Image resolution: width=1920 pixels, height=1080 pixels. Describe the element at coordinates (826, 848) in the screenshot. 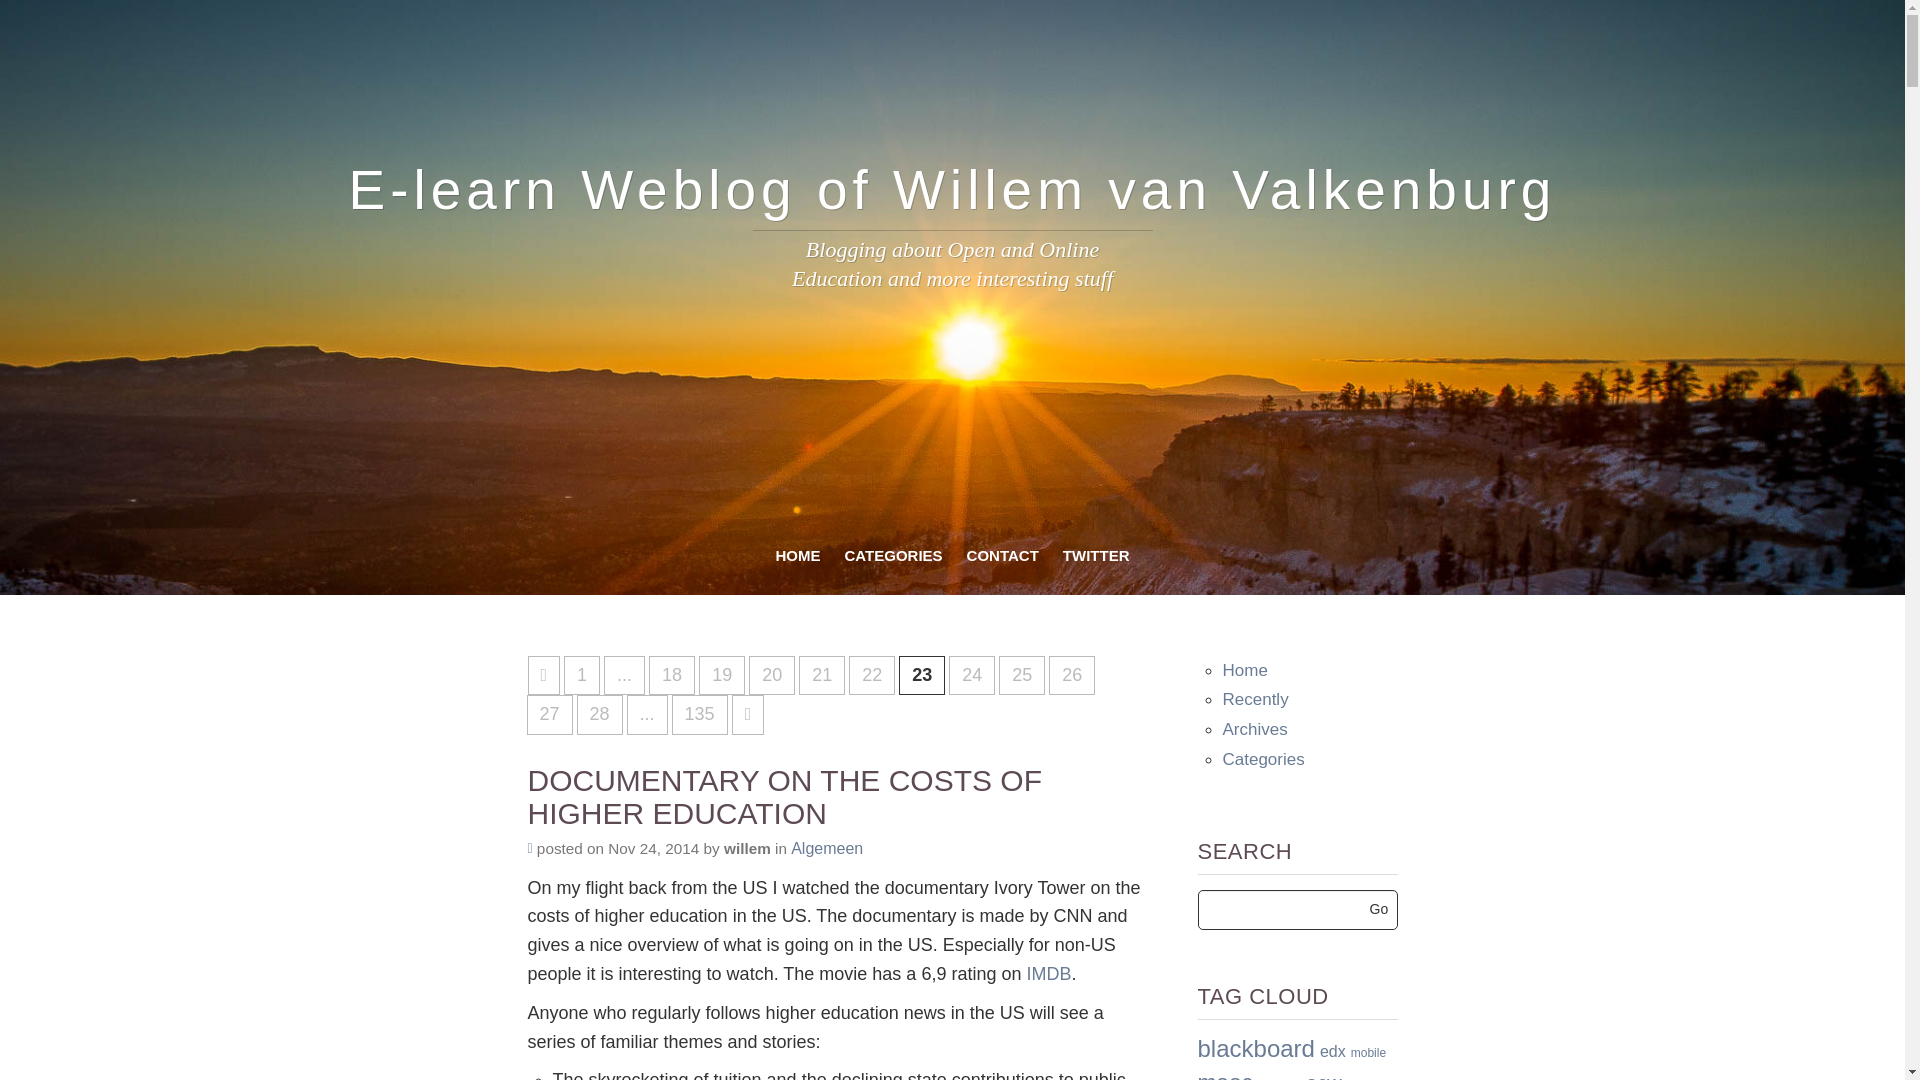

I see `Browse category` at that location.